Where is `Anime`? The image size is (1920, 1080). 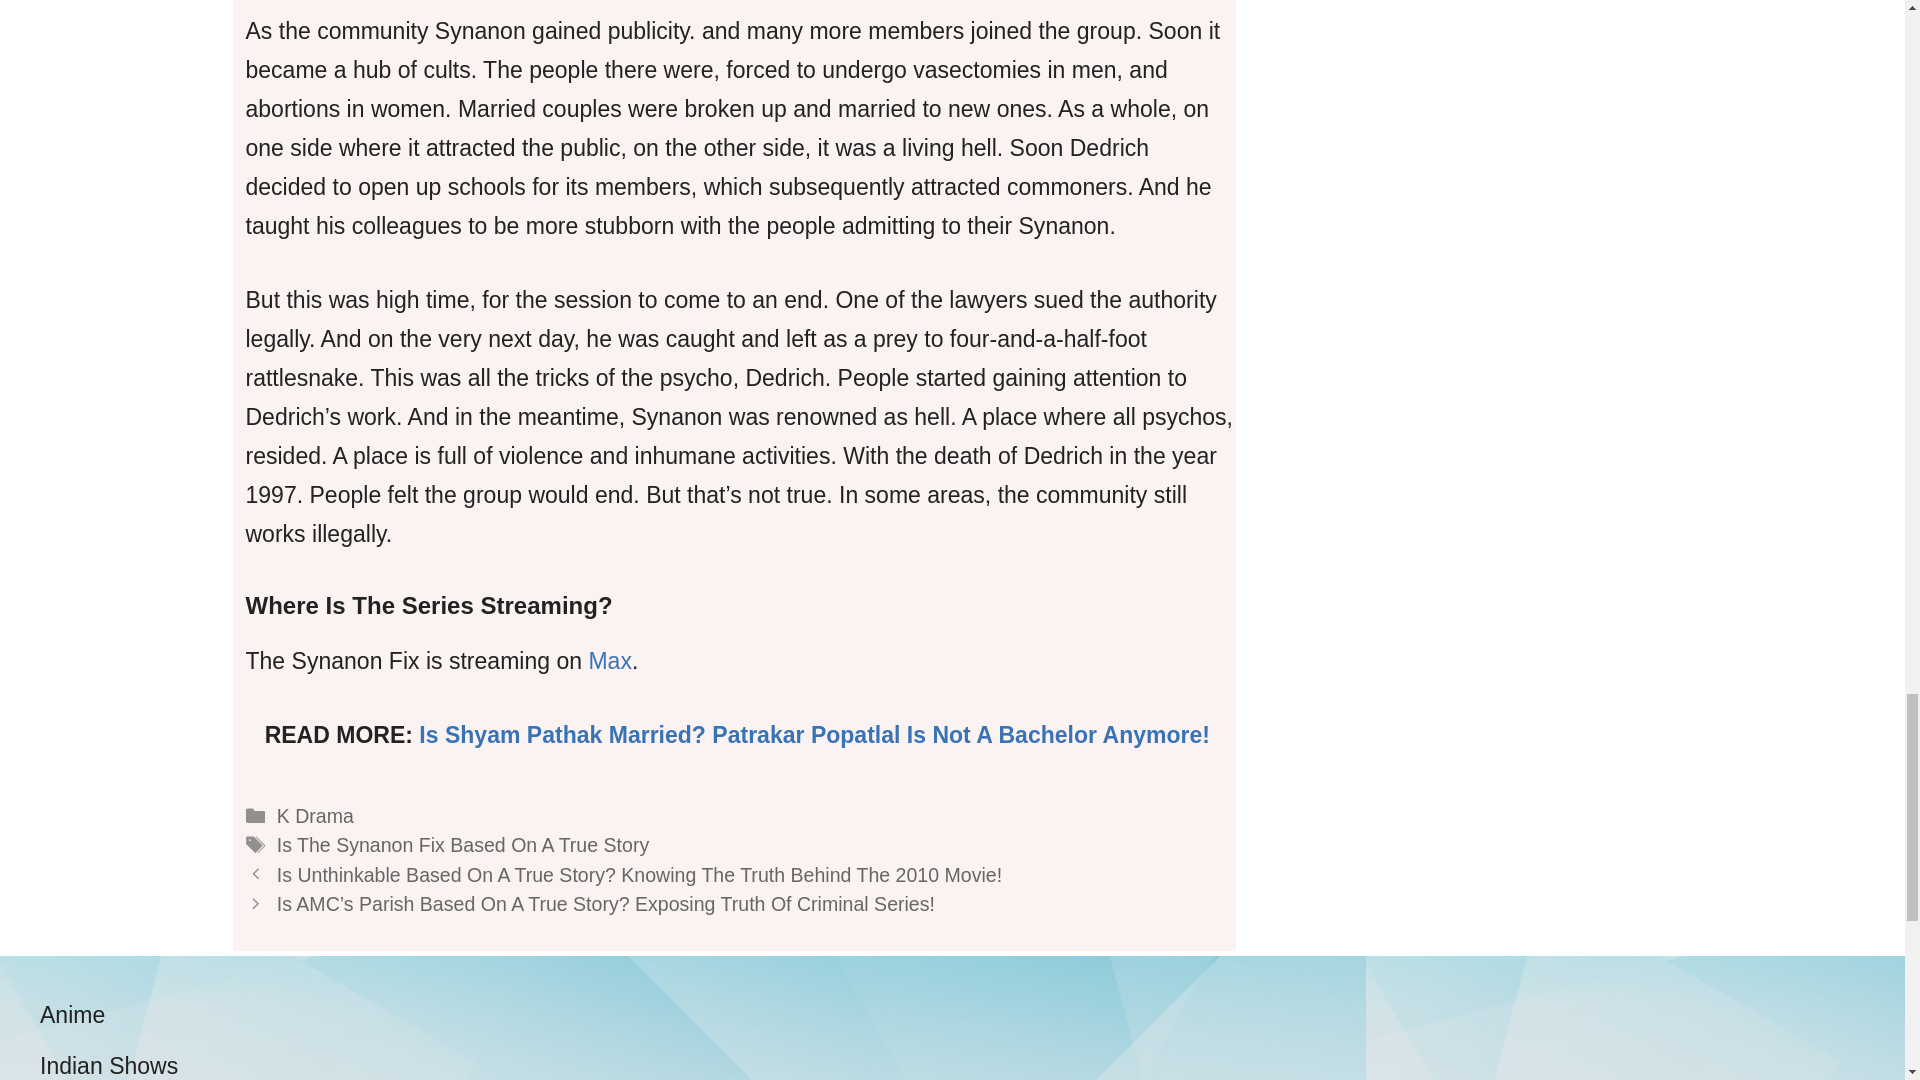
Anime is located at coordinates (72, 1015).